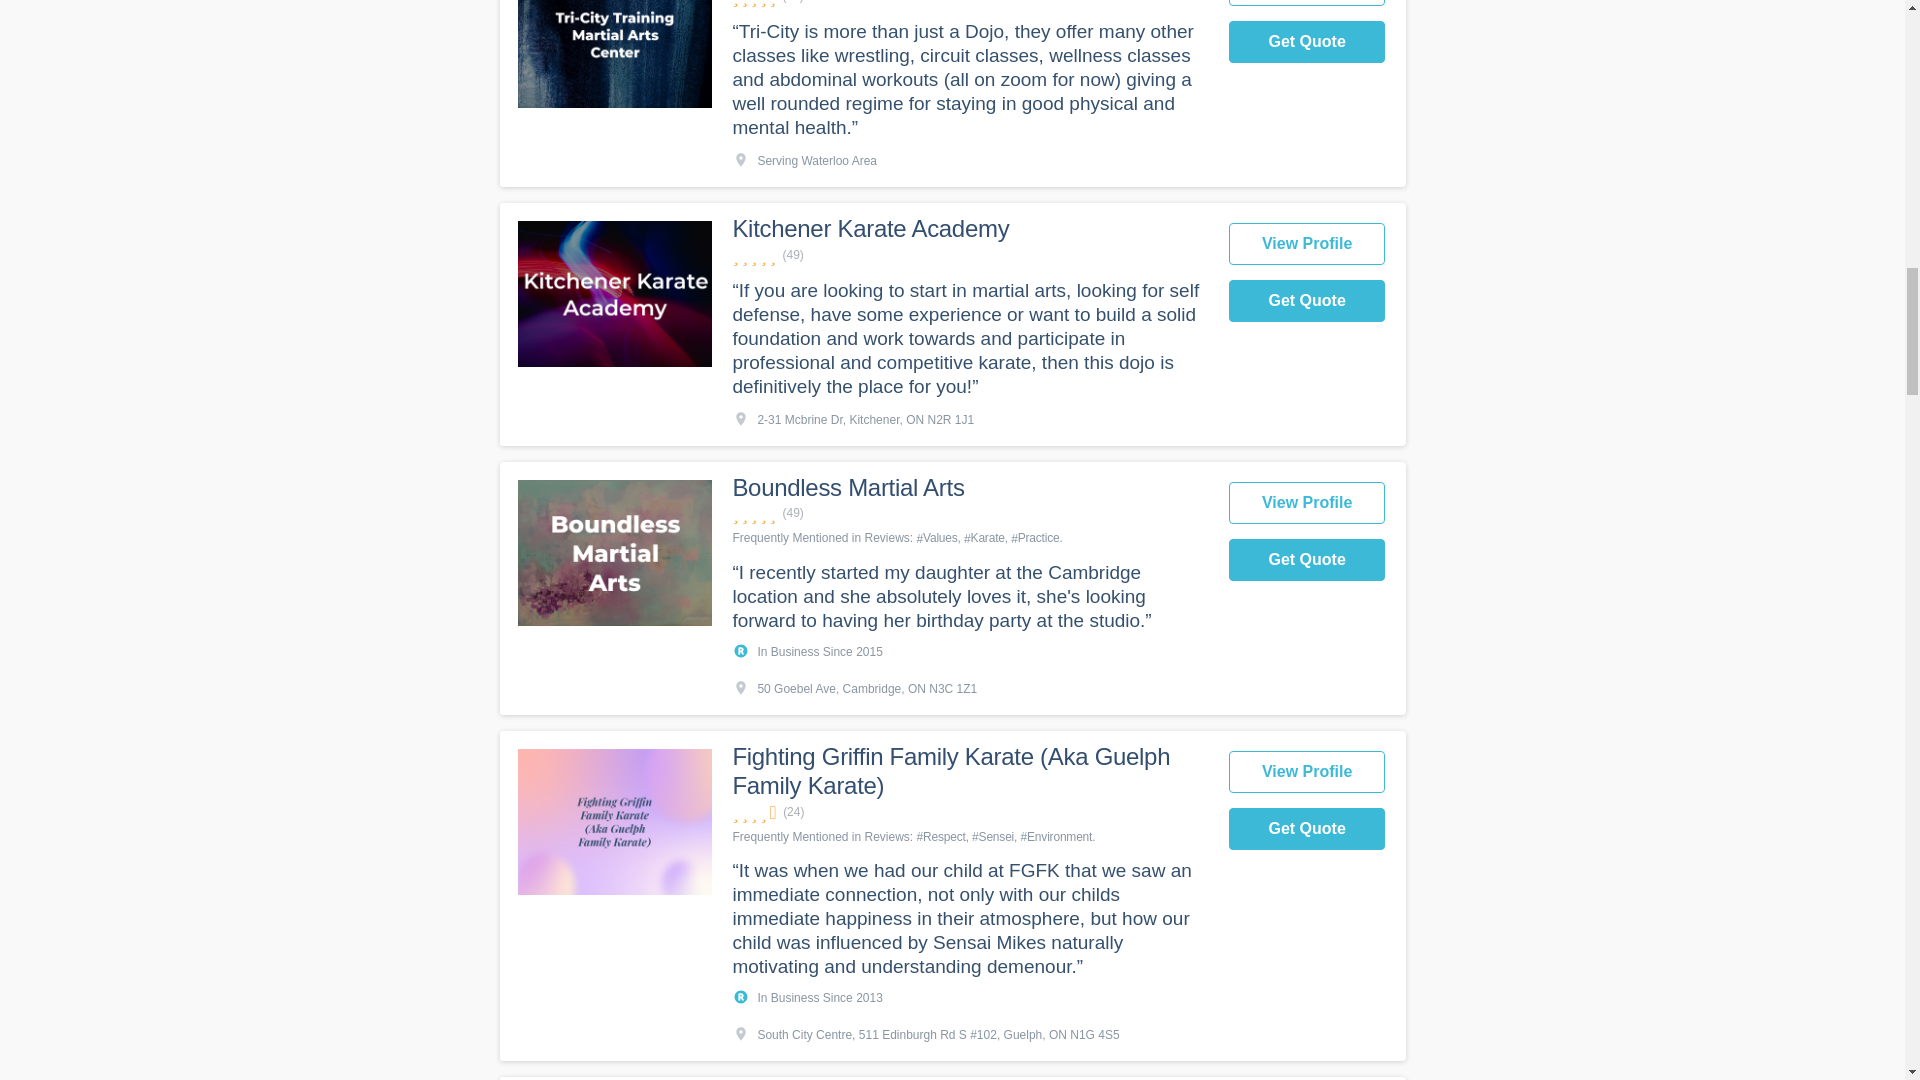 The height and width of the screenshot is (1080, 1920). Describe the element at coordinates (969, 812) in the screenshot. I see `4.6` at that location.